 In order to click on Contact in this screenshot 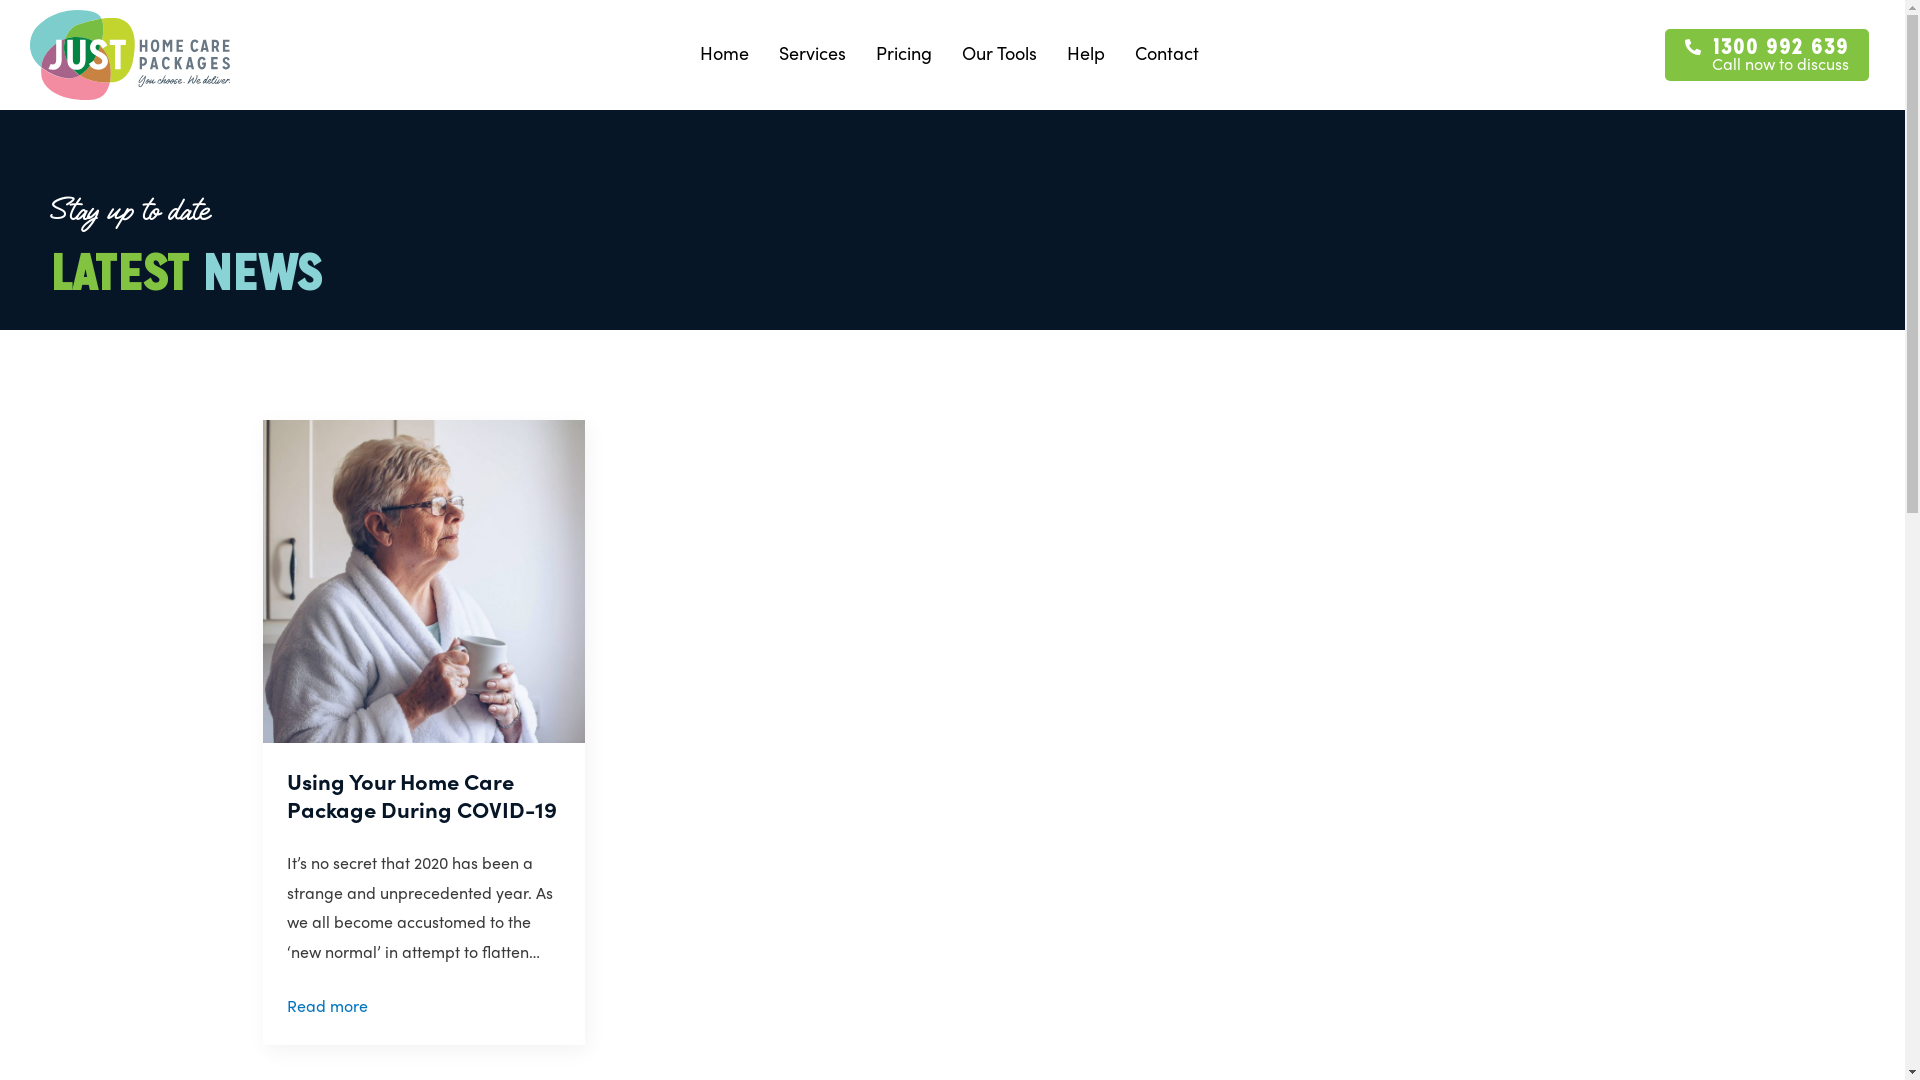, I will do `click(1167, 53)`.